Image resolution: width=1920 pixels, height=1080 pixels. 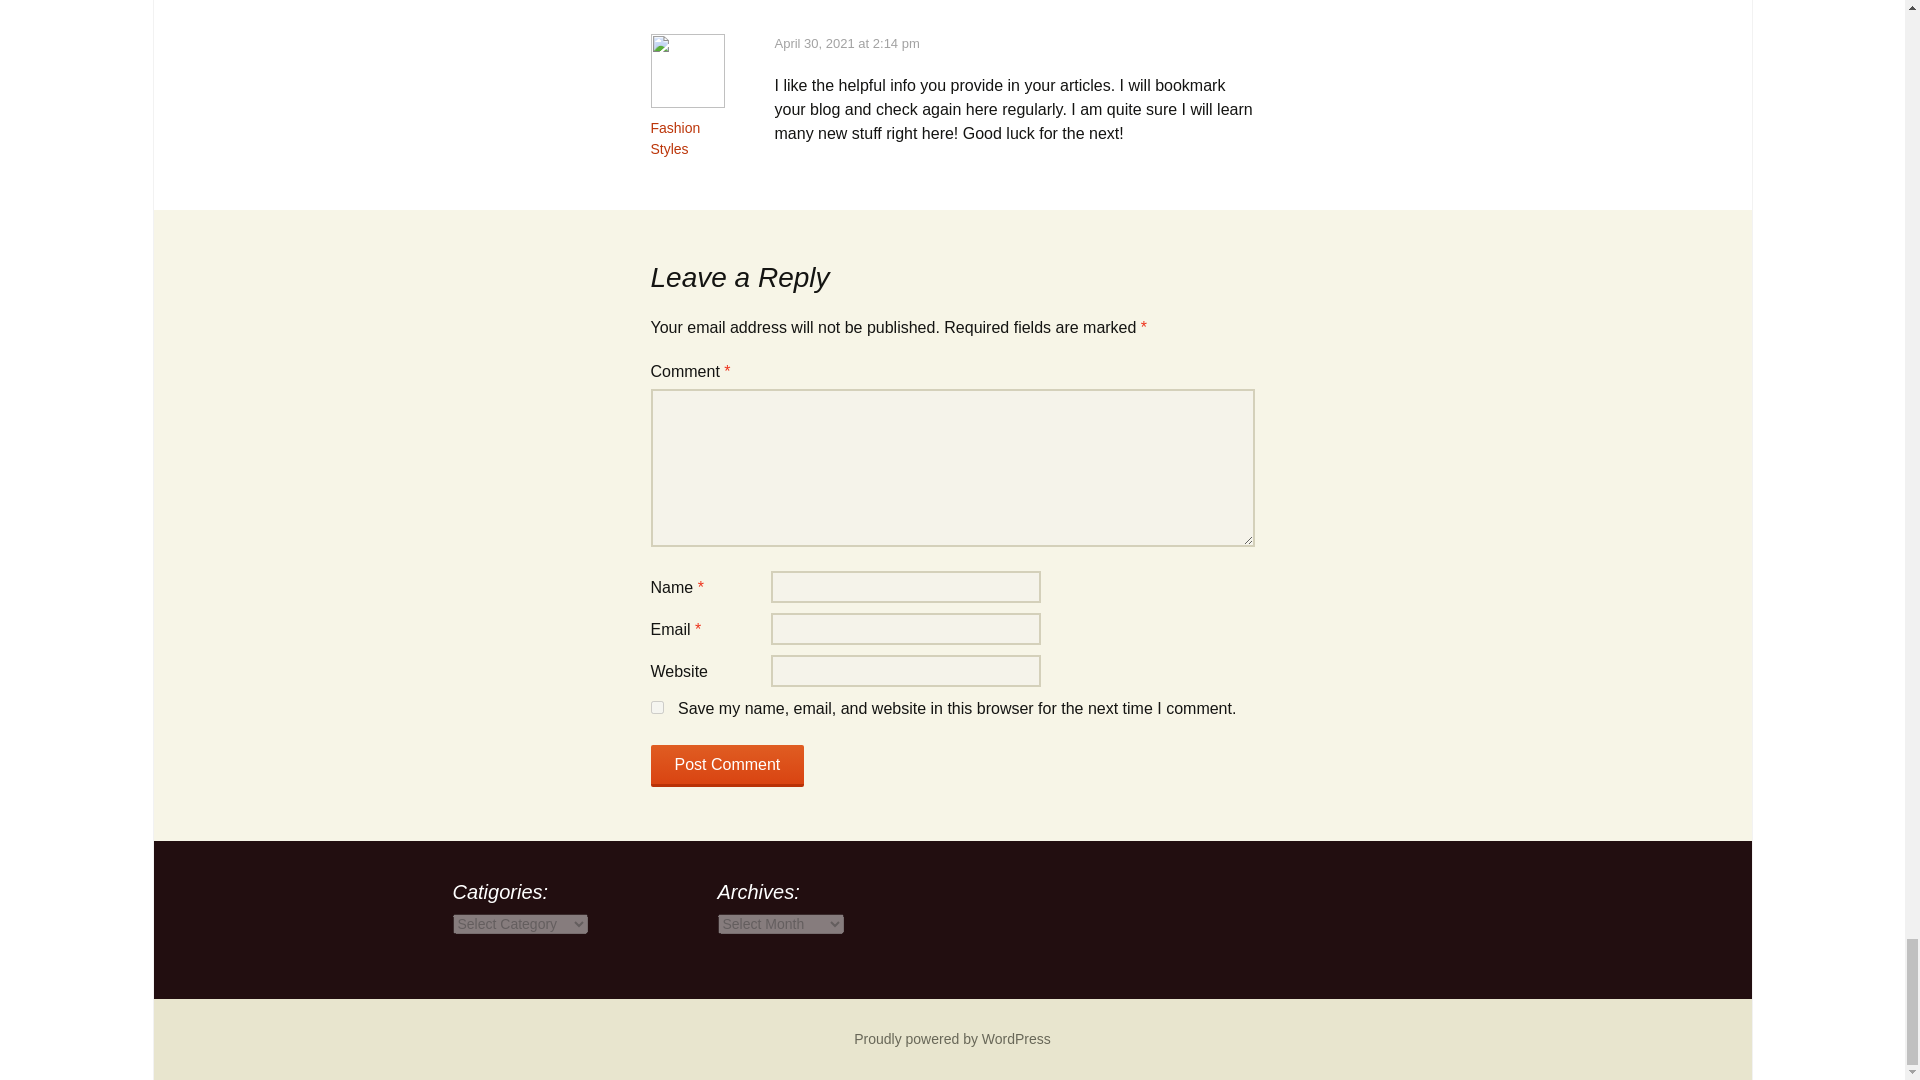 I want to click on Proudly powered by WordPress, so click(x=952, y=1038).